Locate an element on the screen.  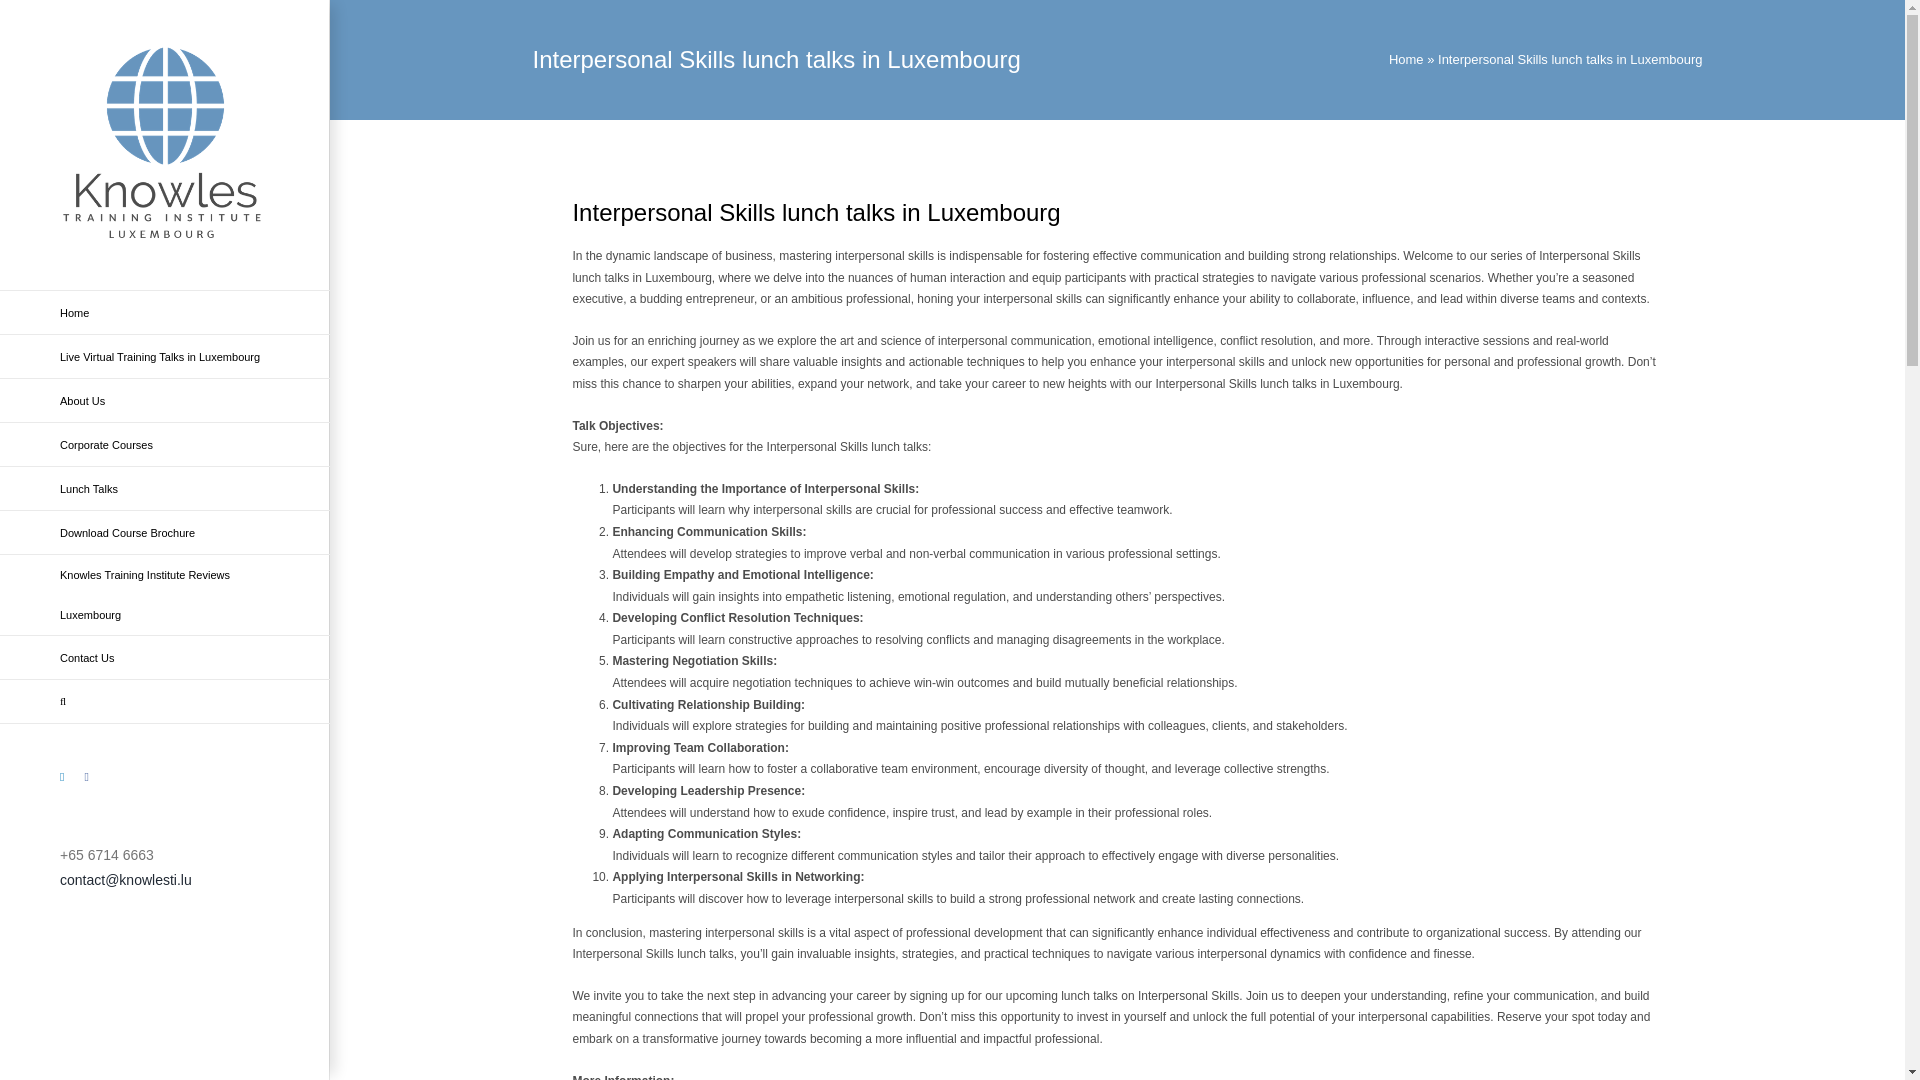
Search is located at coordinates (165, 702).